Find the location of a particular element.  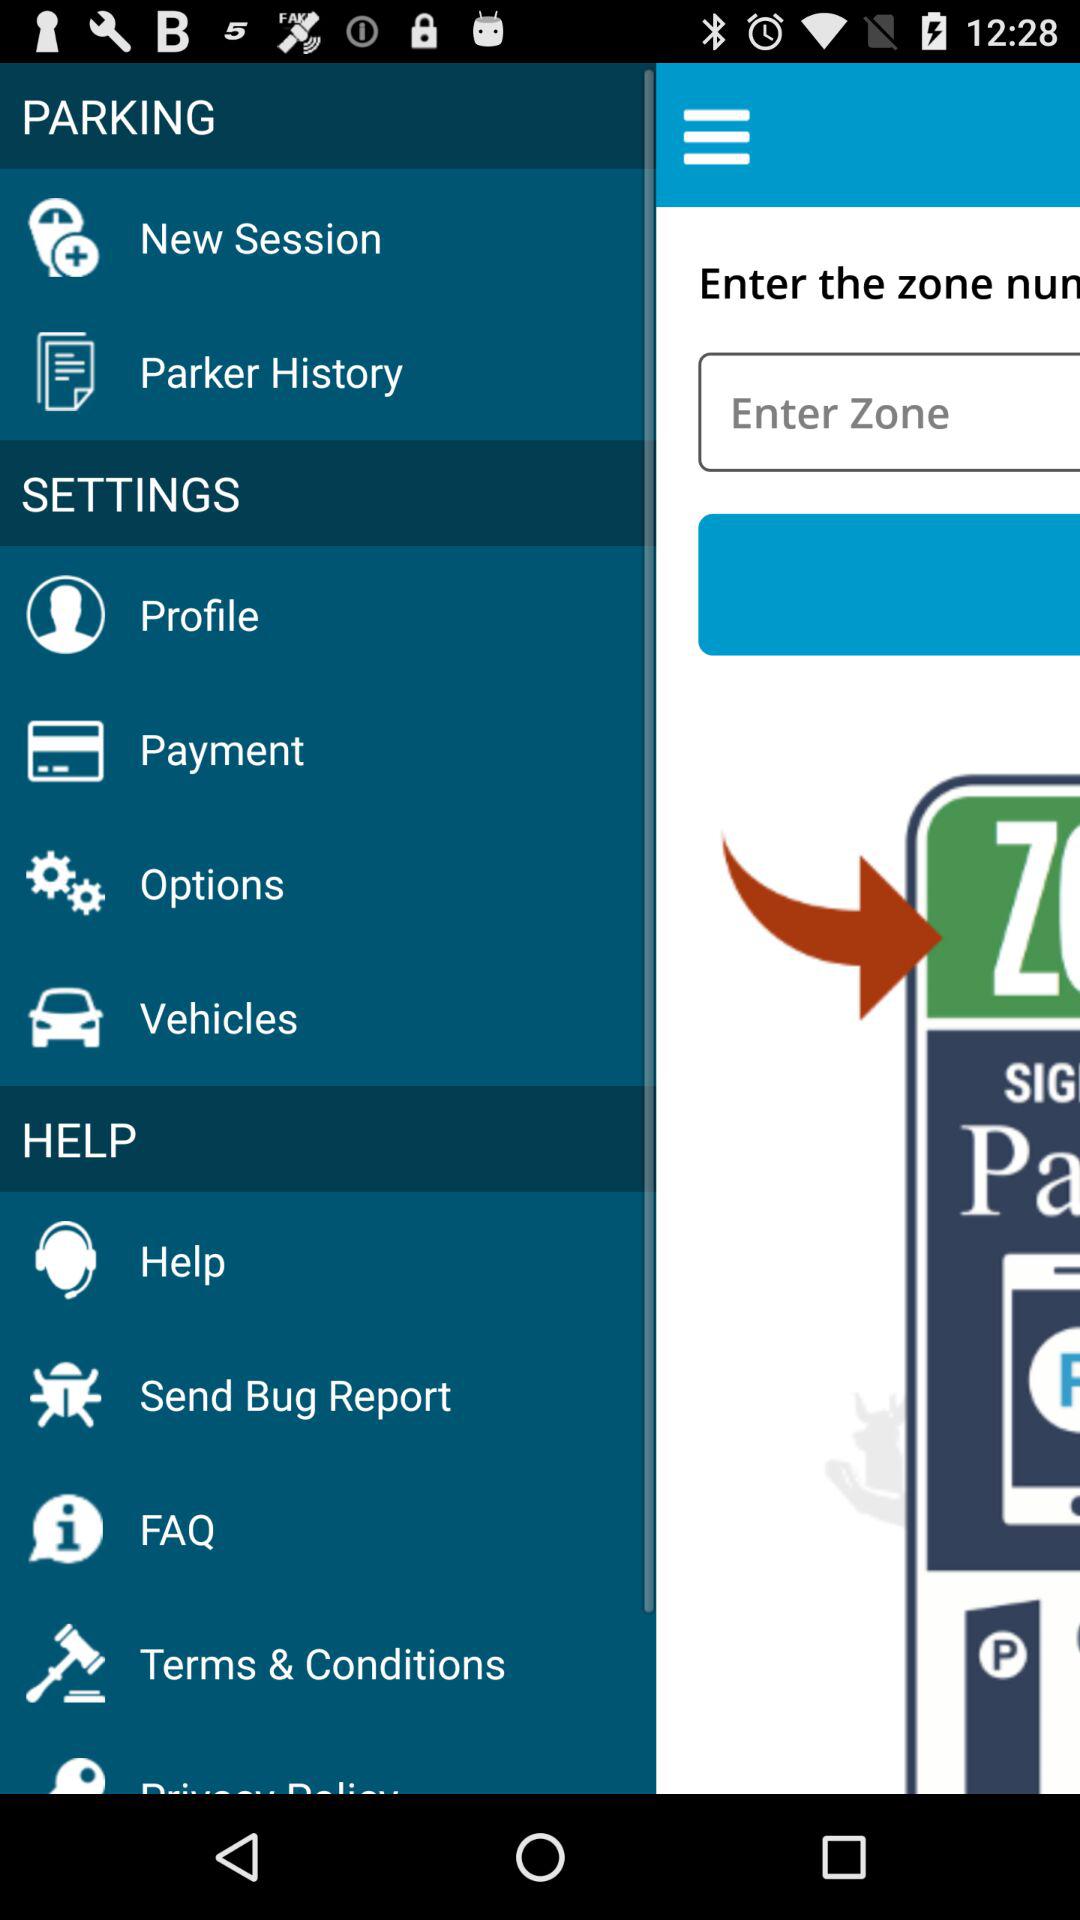

swipe to payment icon is located at coordinates (222, 748).